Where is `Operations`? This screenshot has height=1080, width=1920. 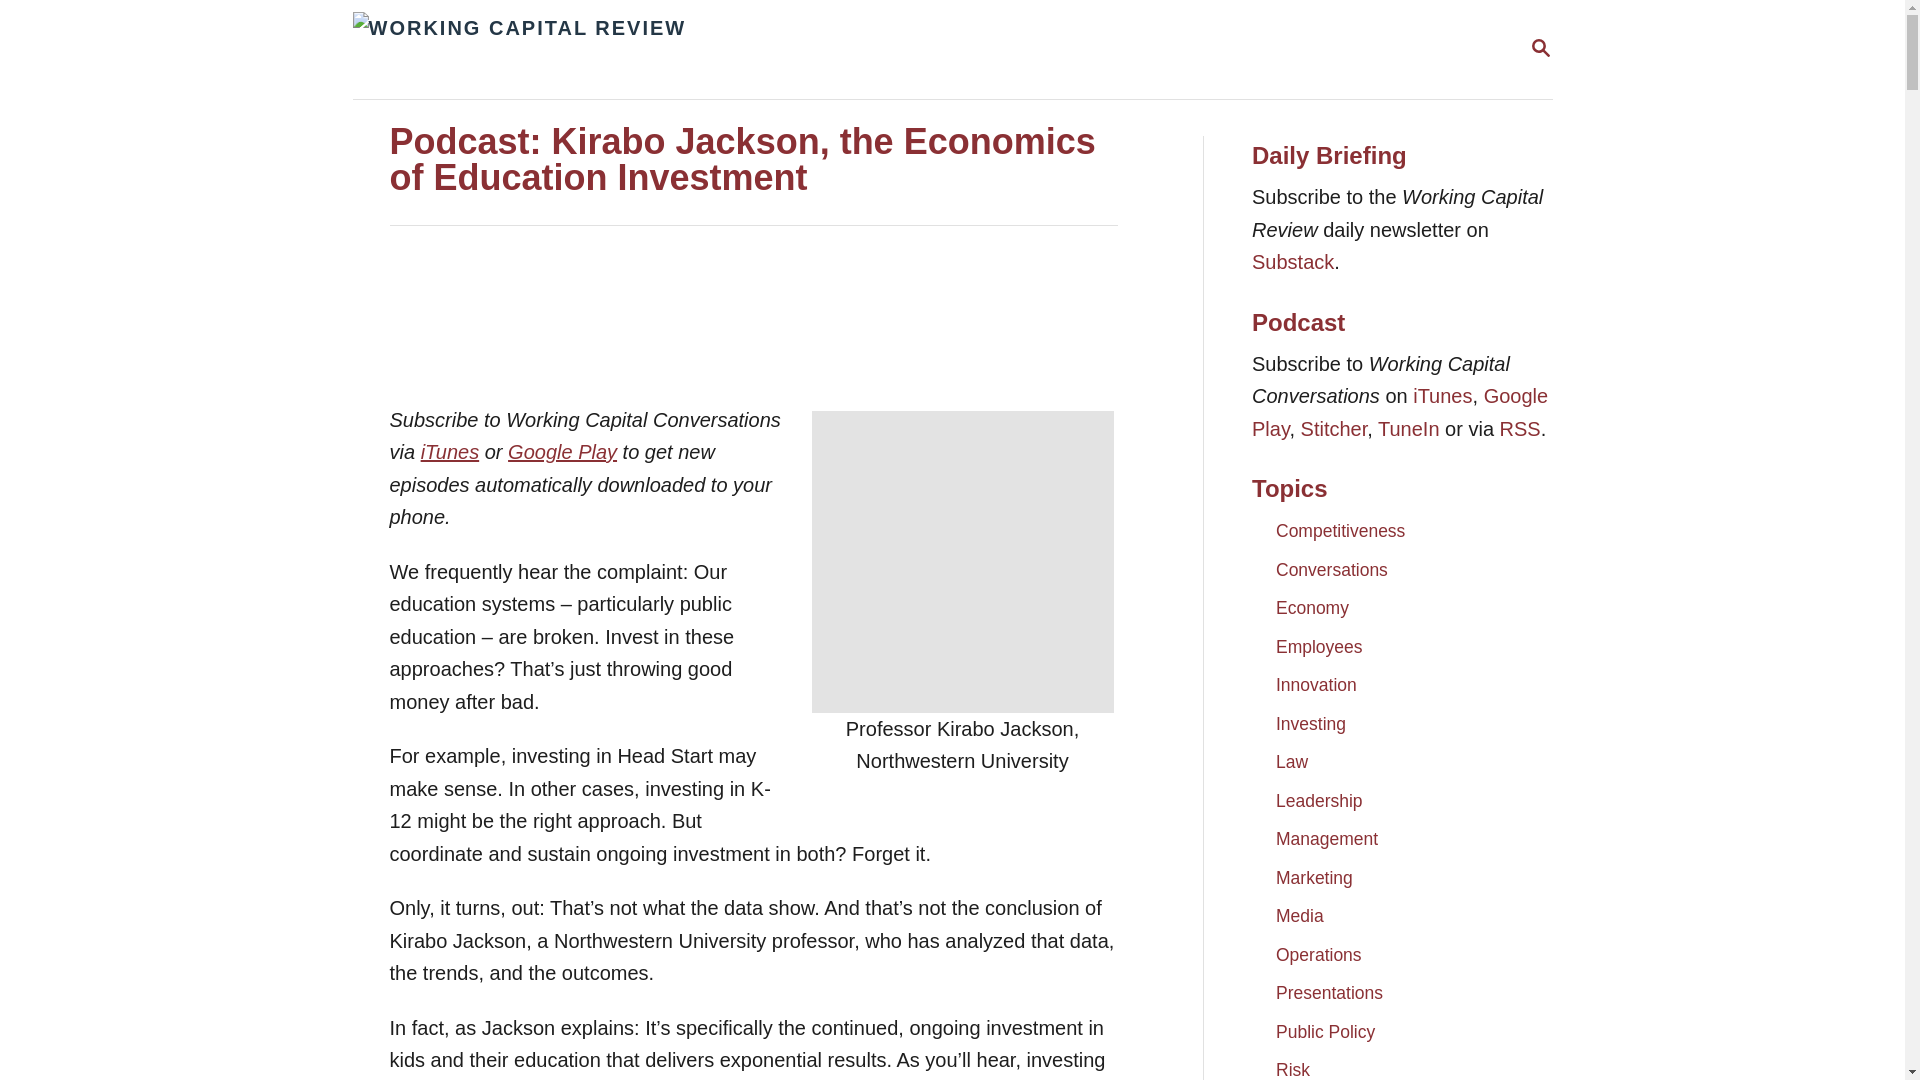 Operations is located at coordinates (1318, 954).